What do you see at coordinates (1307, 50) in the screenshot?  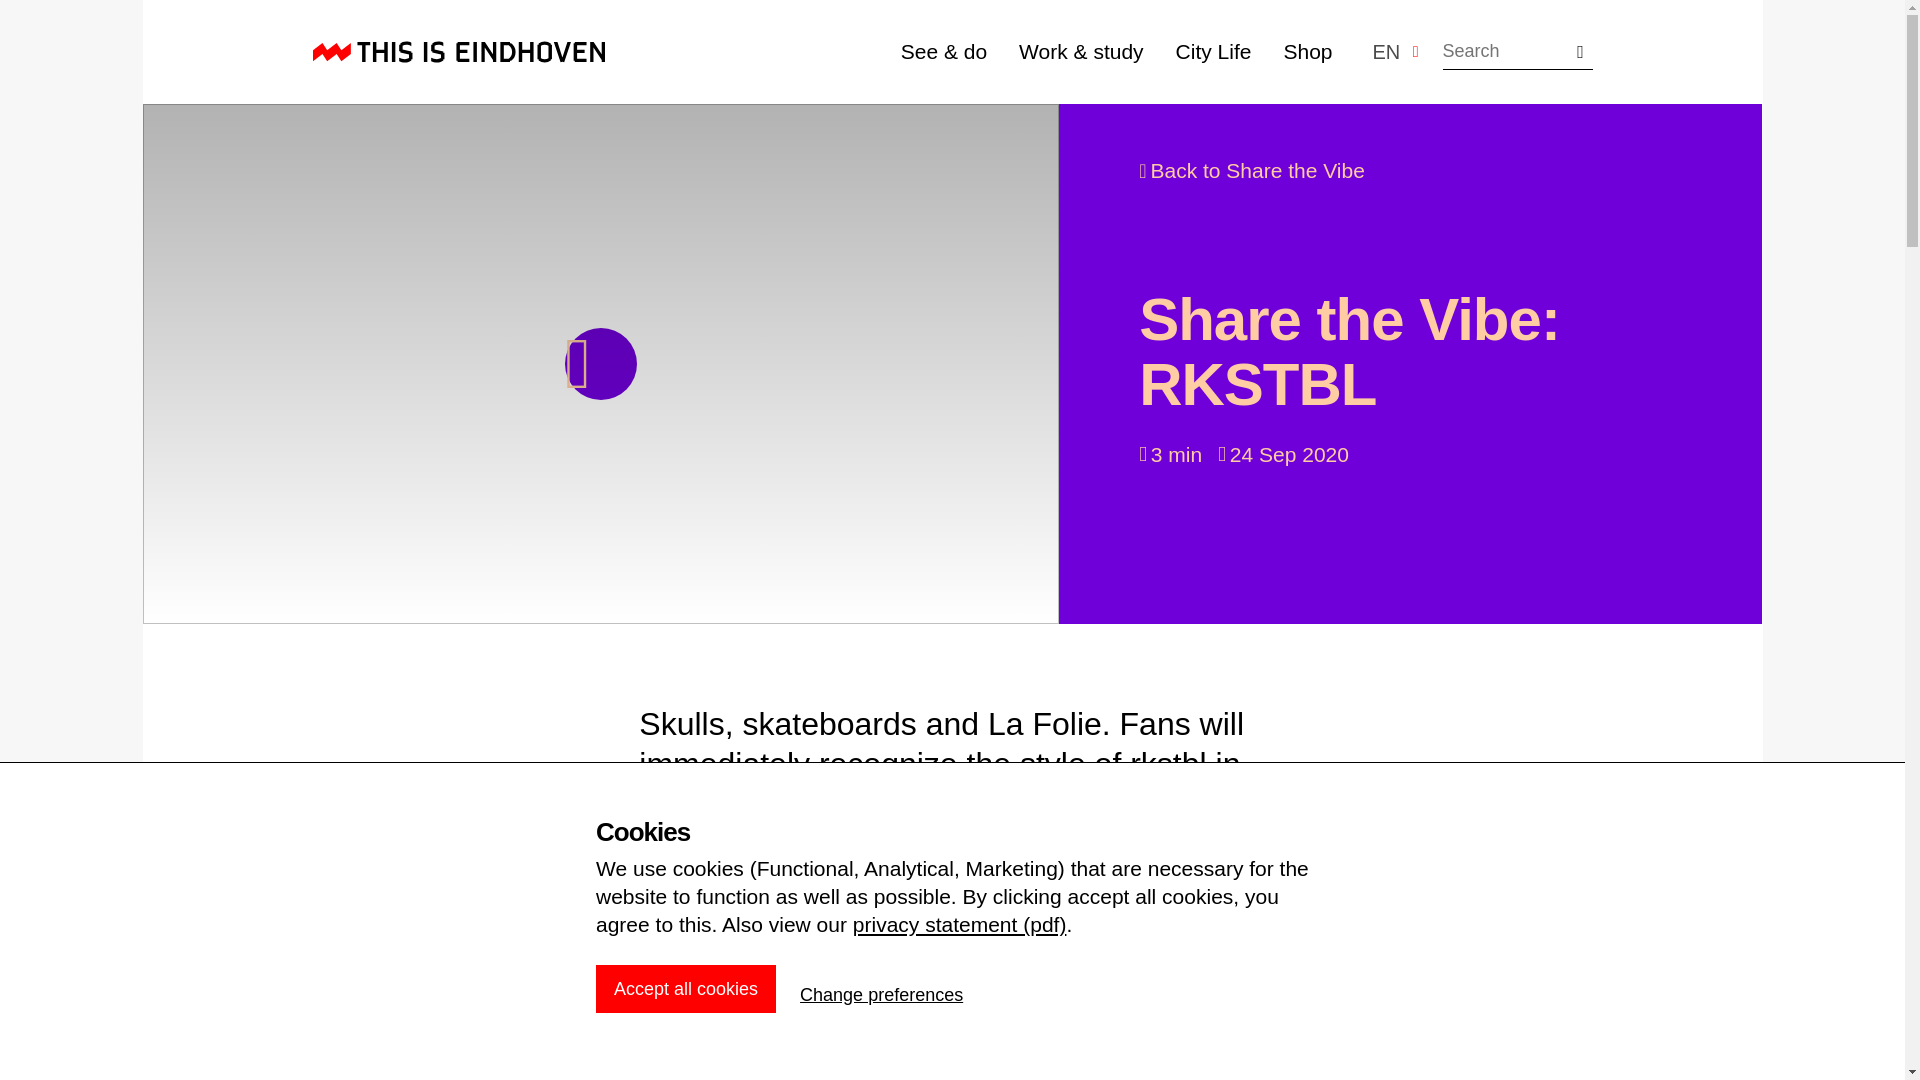 I see `Shop` at bounding box center [1307, 50].